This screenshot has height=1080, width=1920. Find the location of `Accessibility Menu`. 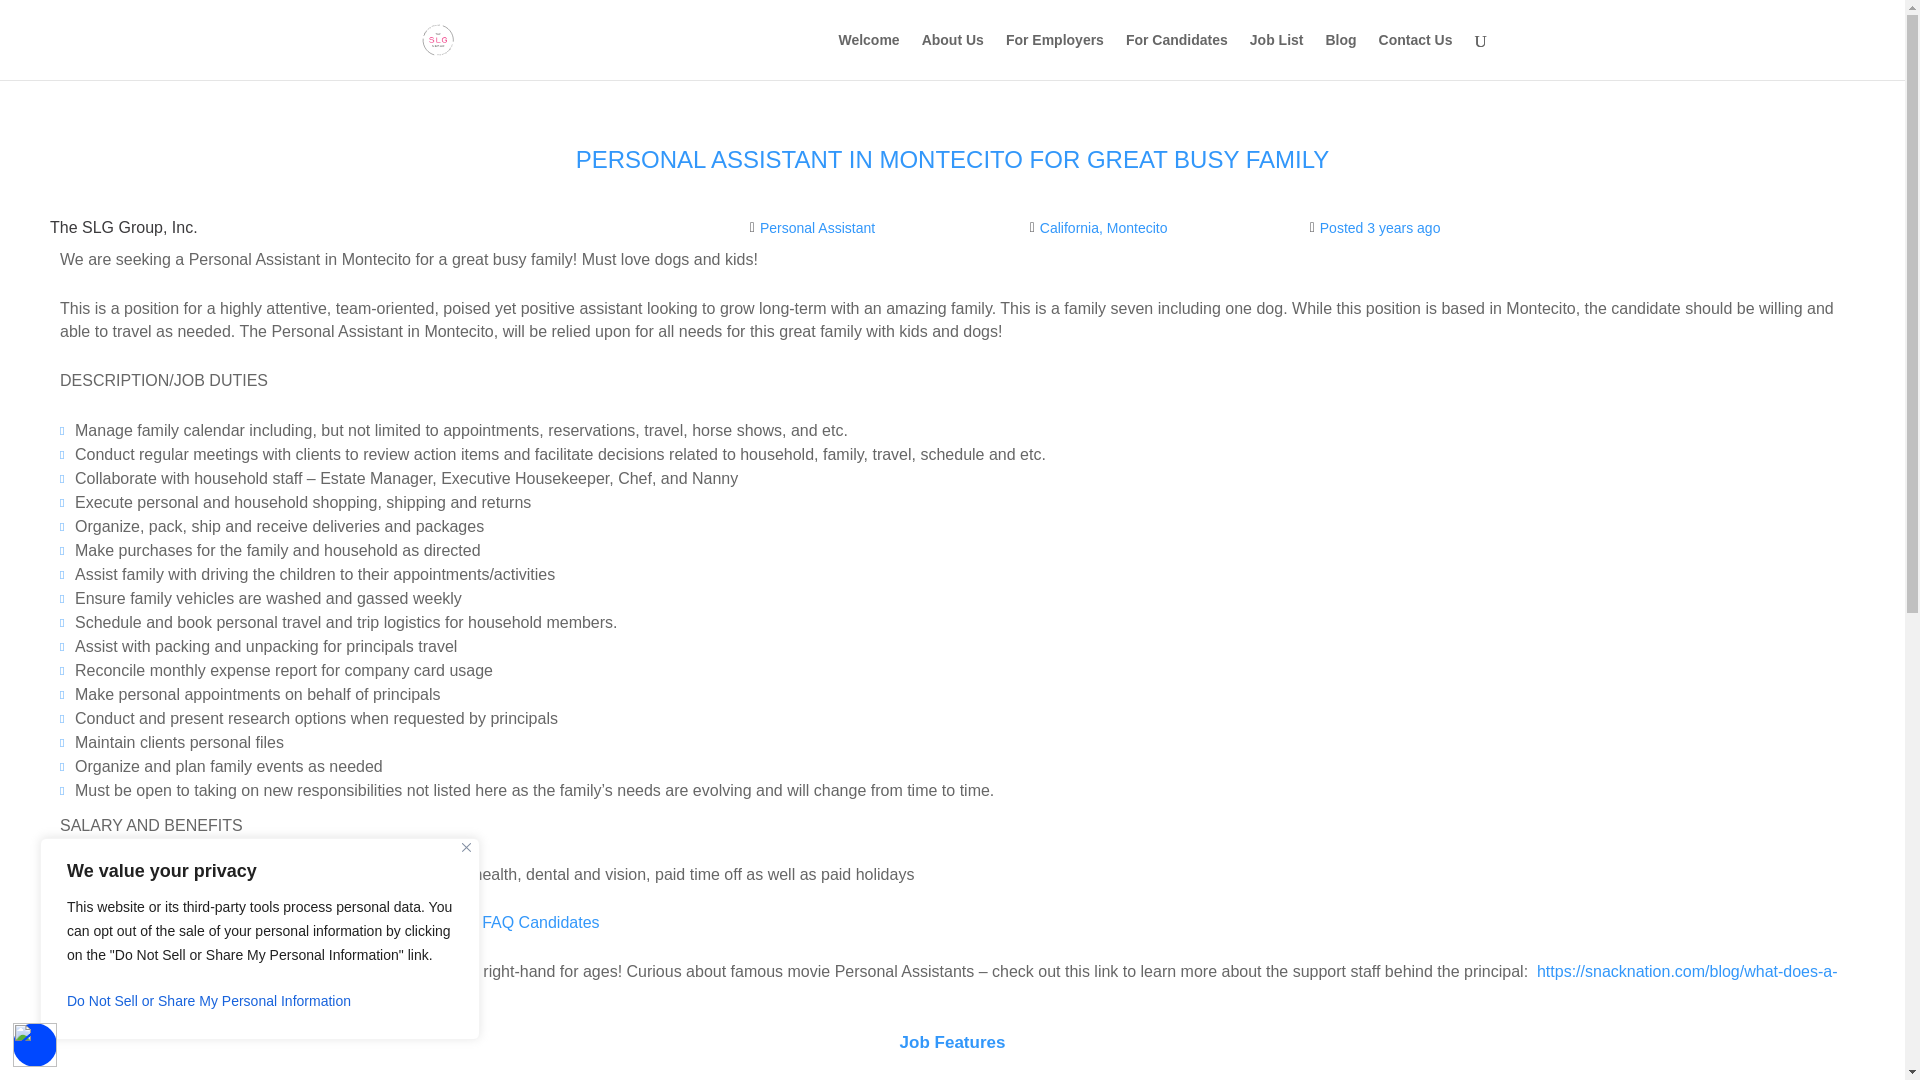

Accessibility Menu is located at coordinates (35, 1044).